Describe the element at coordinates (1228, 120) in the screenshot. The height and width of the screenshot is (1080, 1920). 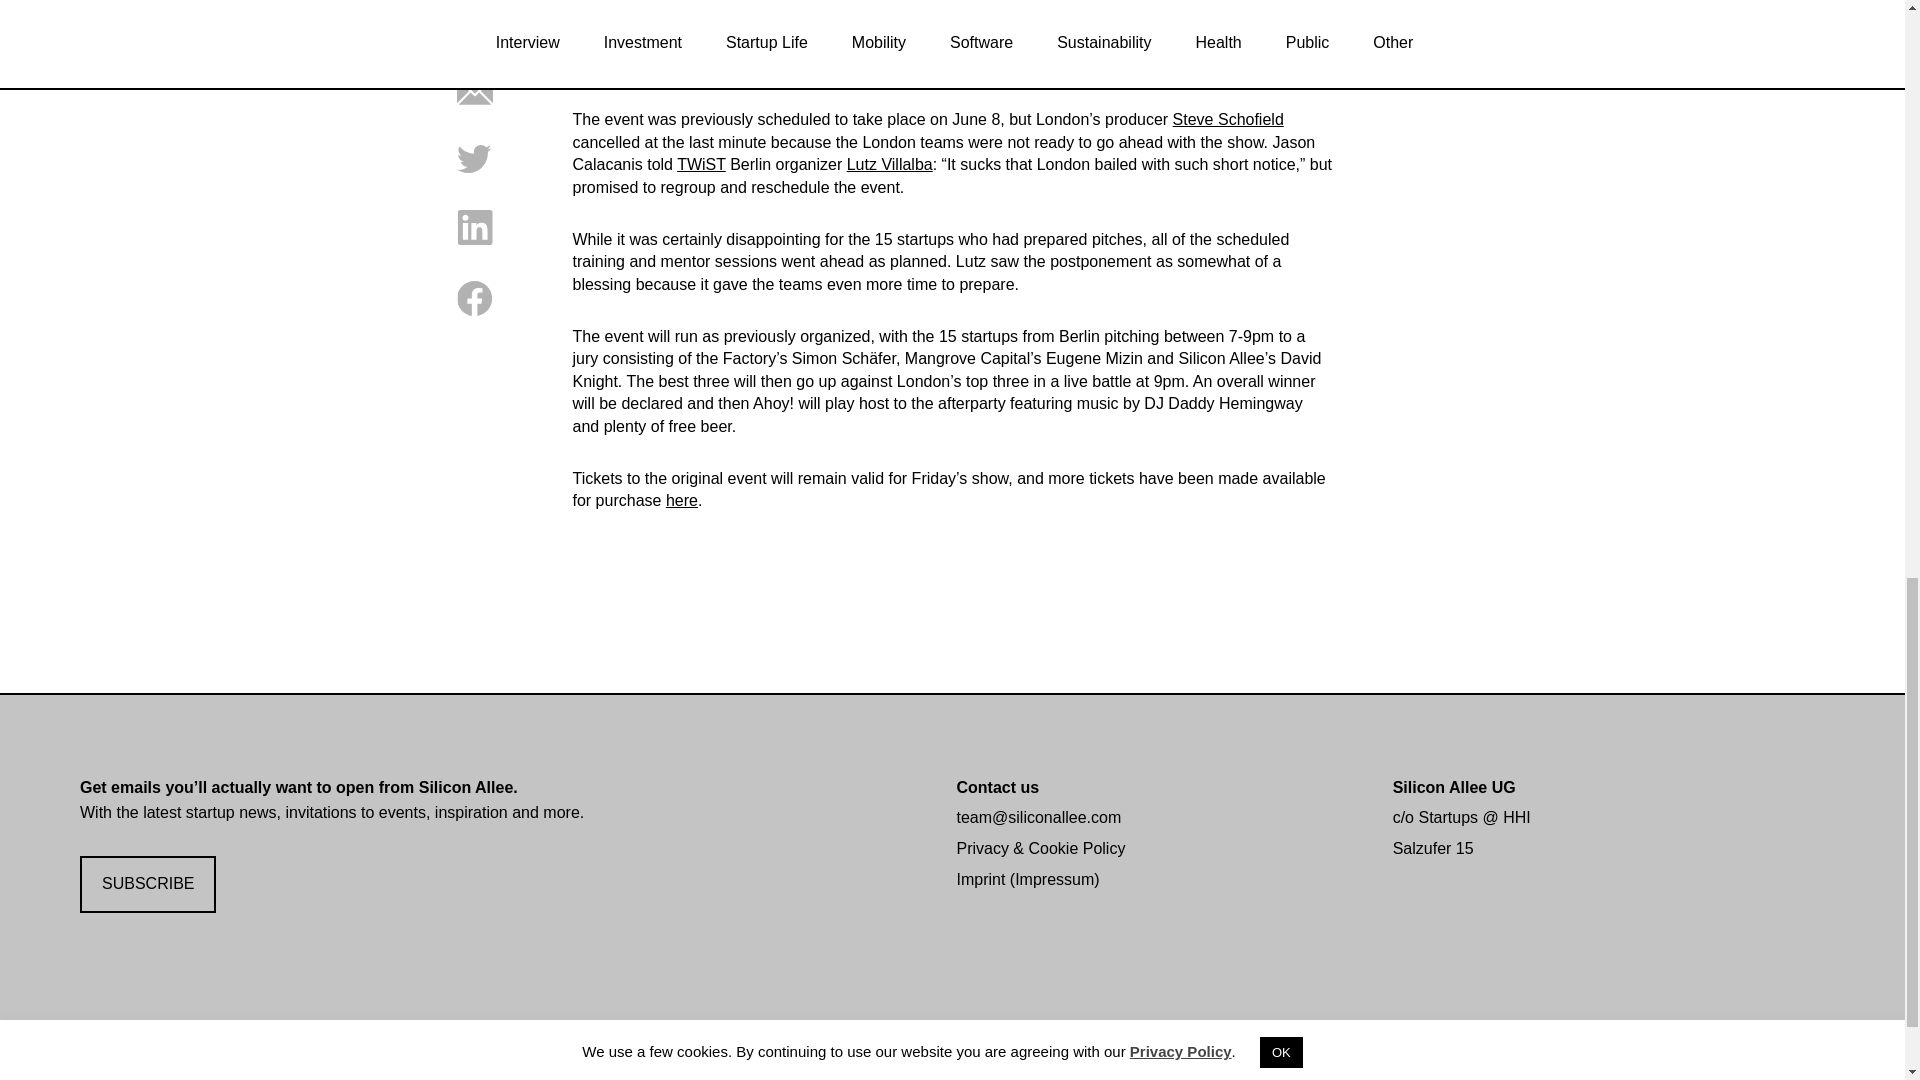
I see `Steve Schofield` at that location.